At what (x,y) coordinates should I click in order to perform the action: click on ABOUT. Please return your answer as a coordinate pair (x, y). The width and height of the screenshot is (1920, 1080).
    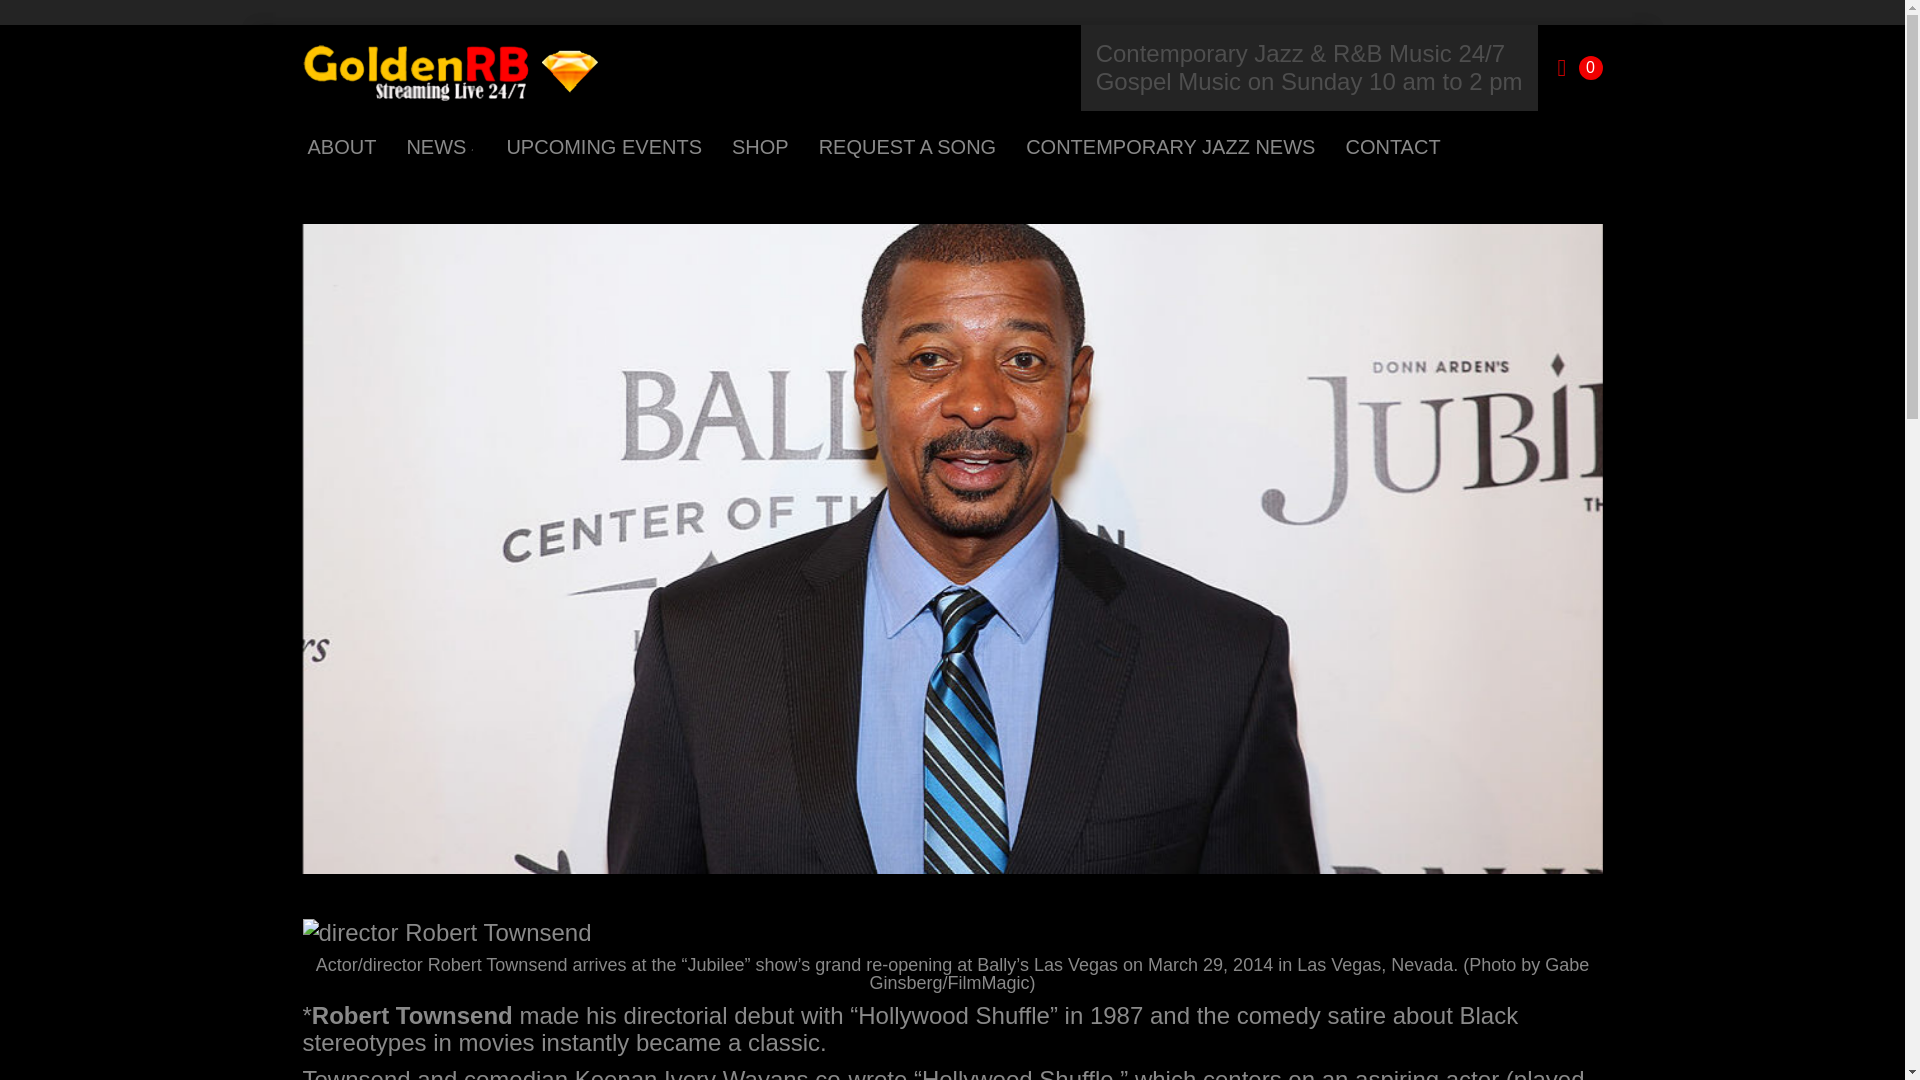
    Looking at the image, I should click on (340, 146).